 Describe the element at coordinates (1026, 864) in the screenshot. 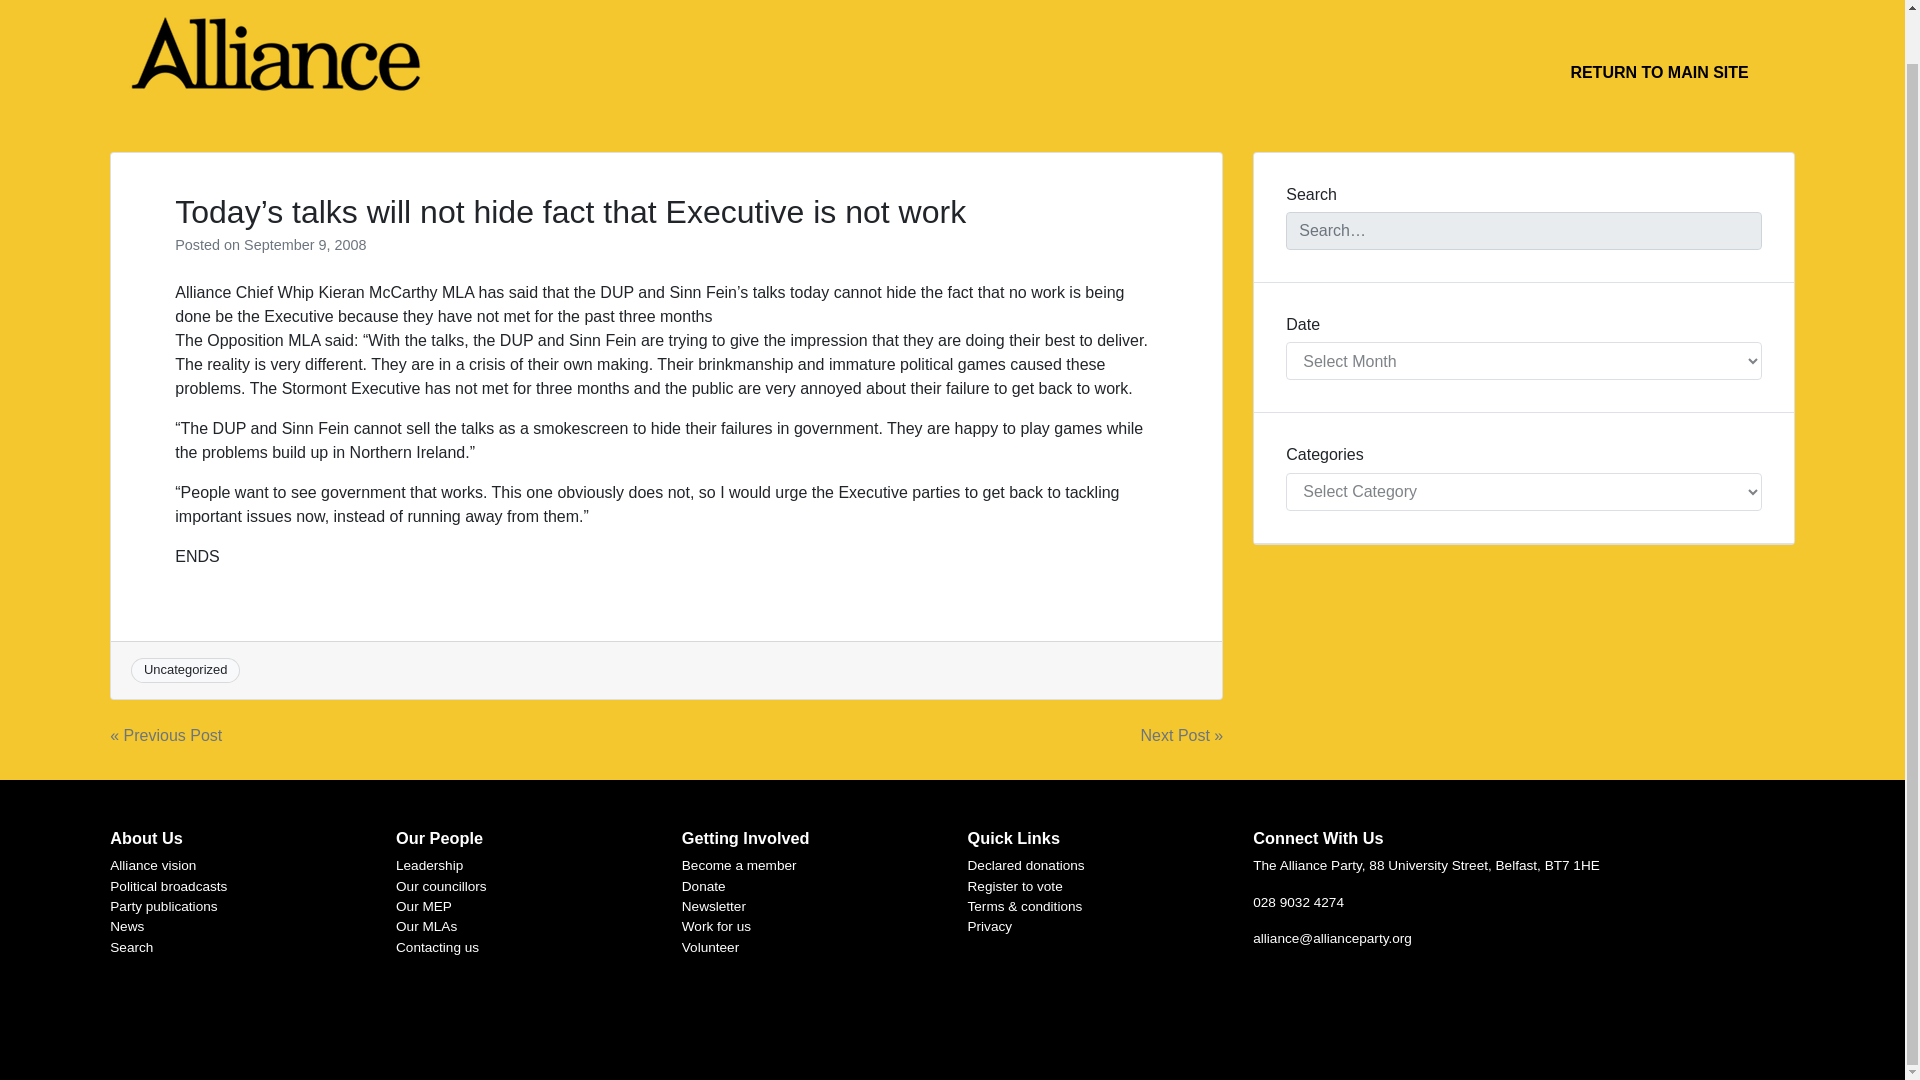

I see `Declared donations` at that location.